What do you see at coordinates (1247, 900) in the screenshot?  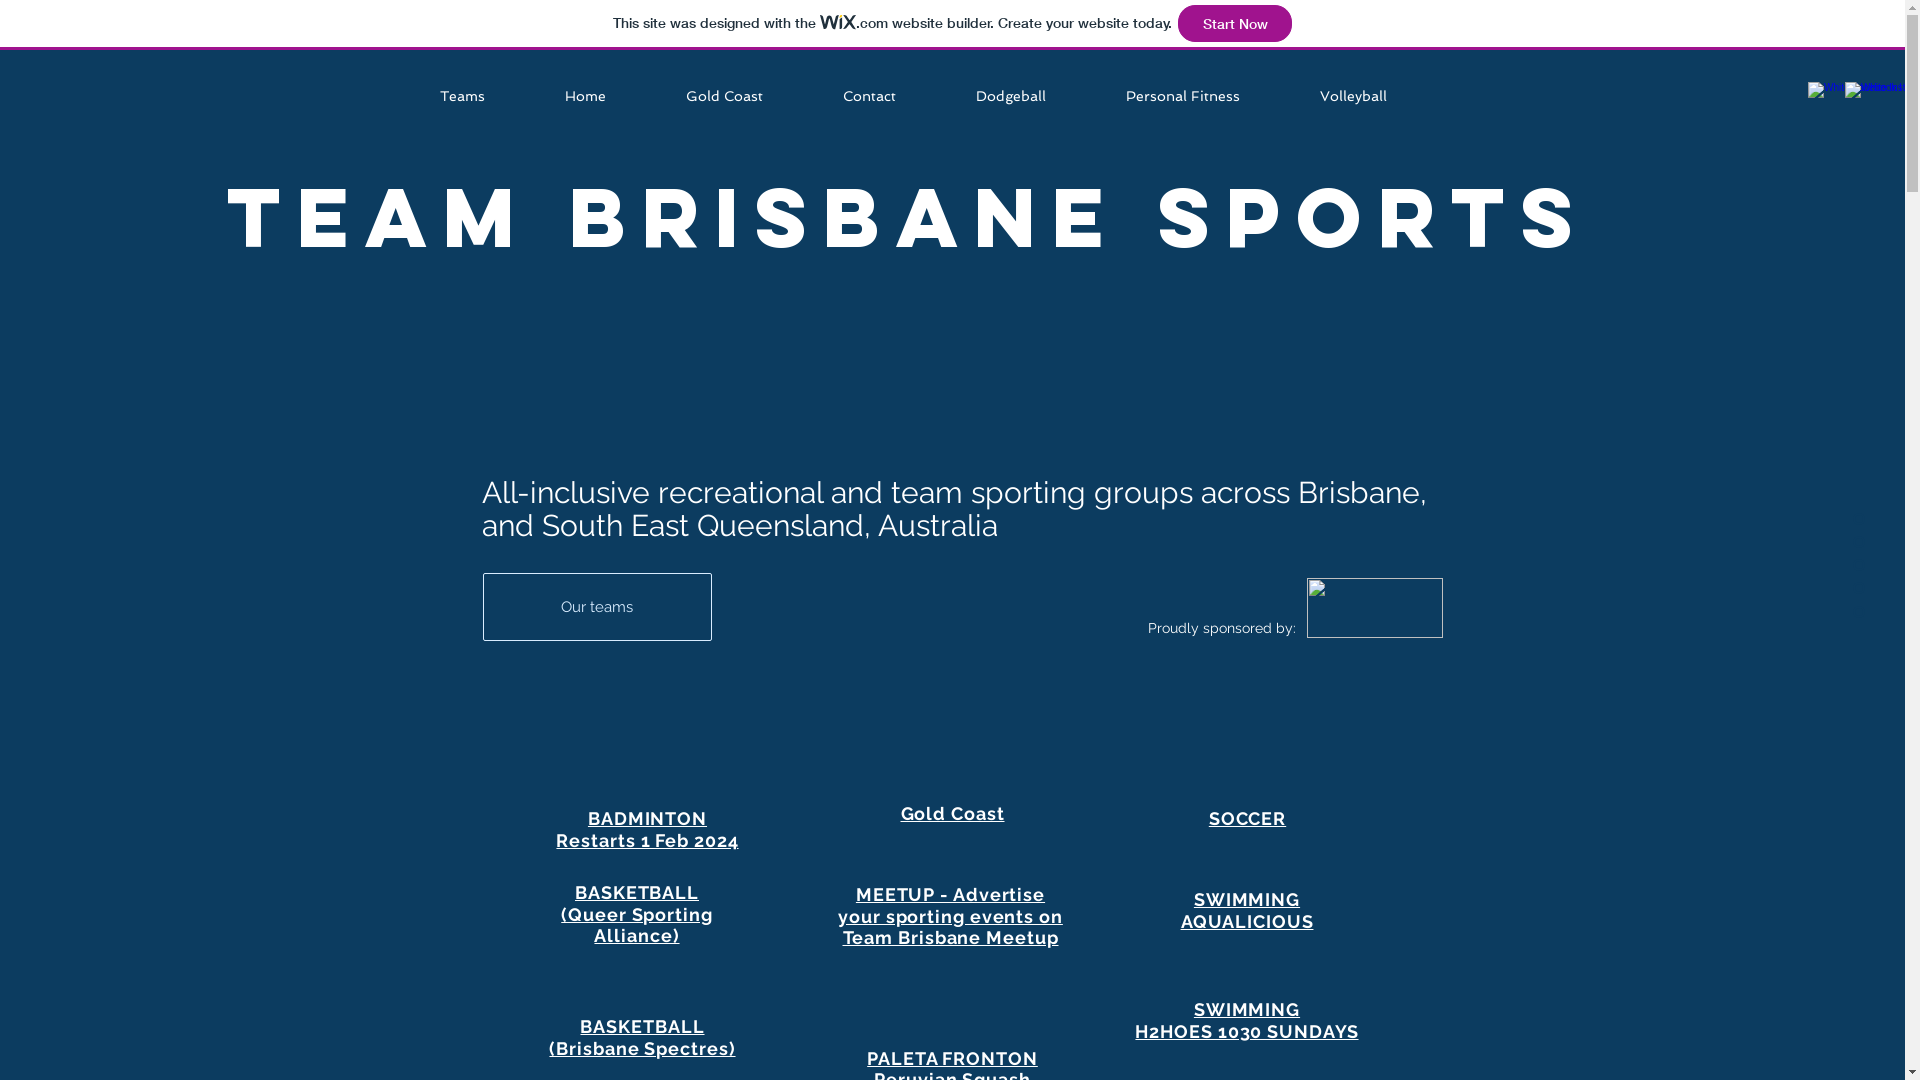 I see `SWIMMING` at bounding box center [1247, 900].